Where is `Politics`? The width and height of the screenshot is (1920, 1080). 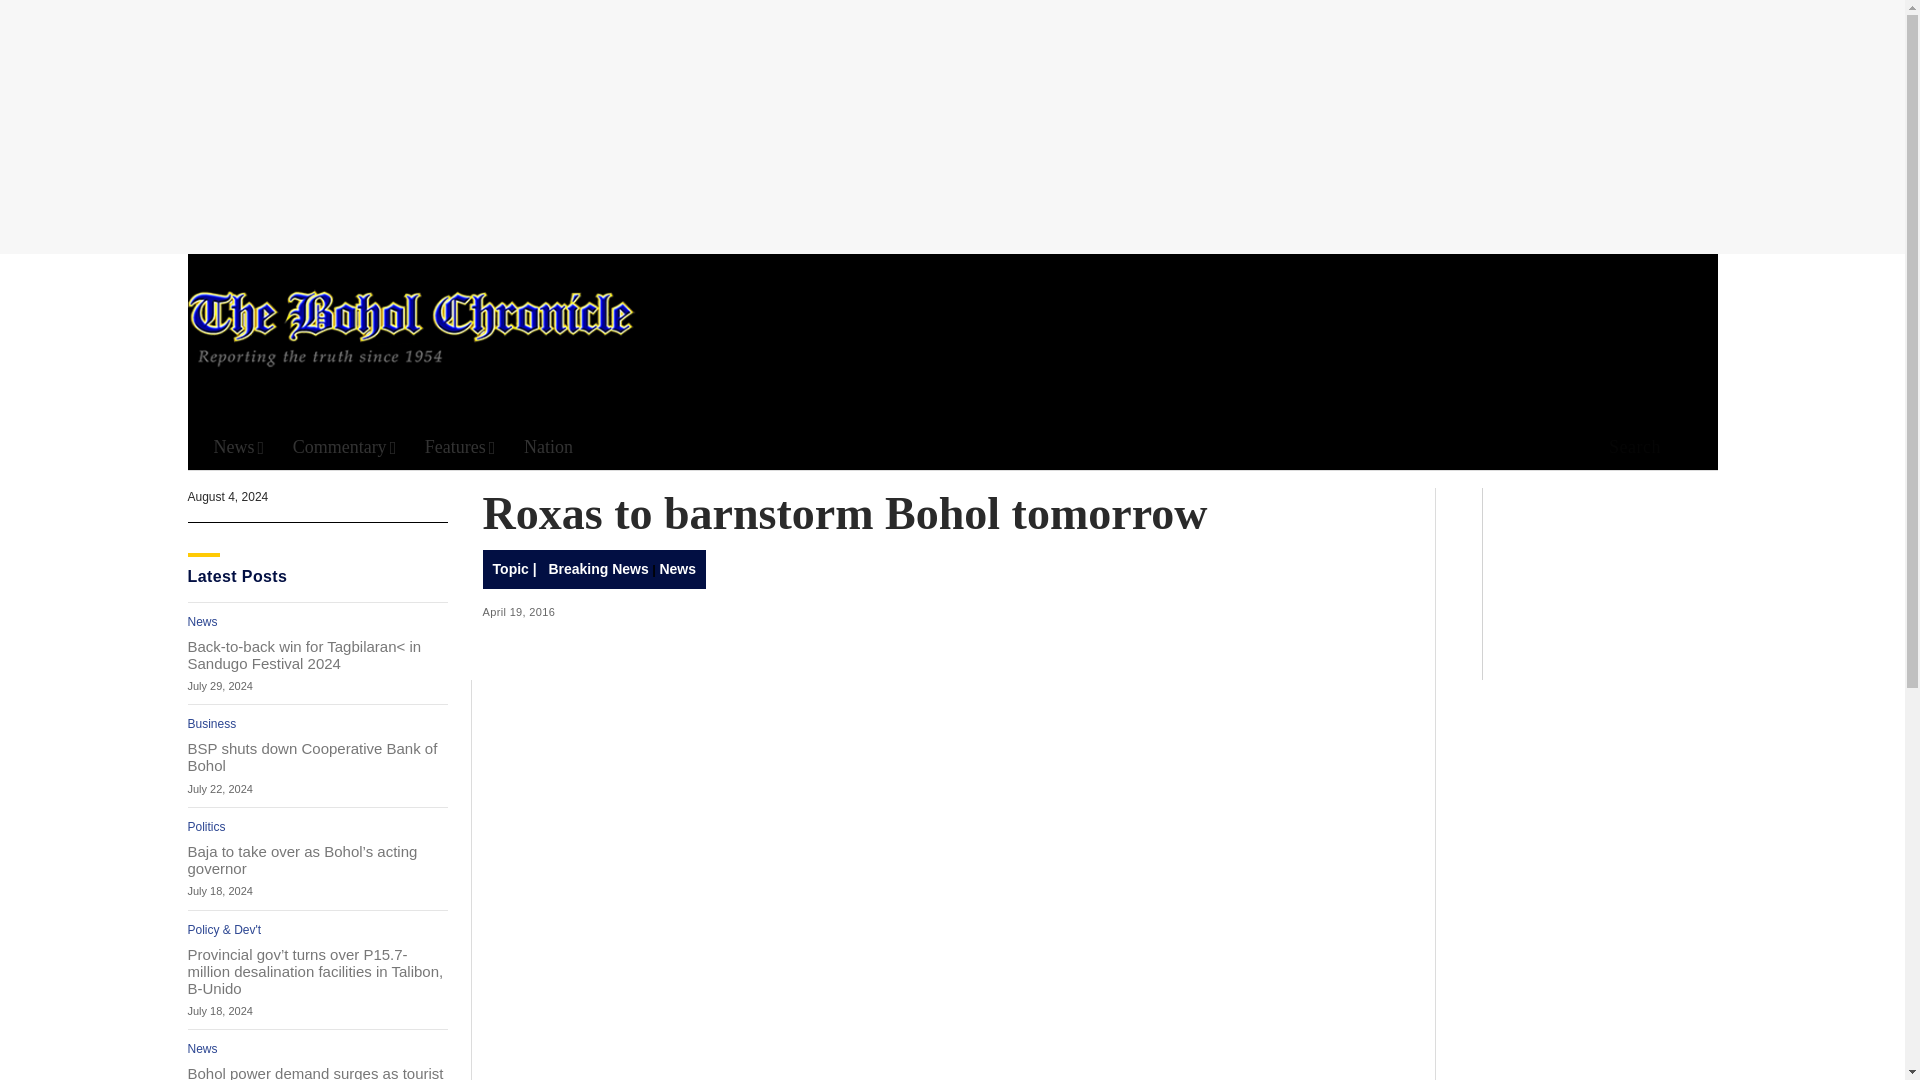
Politics is located at coordinates (207, 826).